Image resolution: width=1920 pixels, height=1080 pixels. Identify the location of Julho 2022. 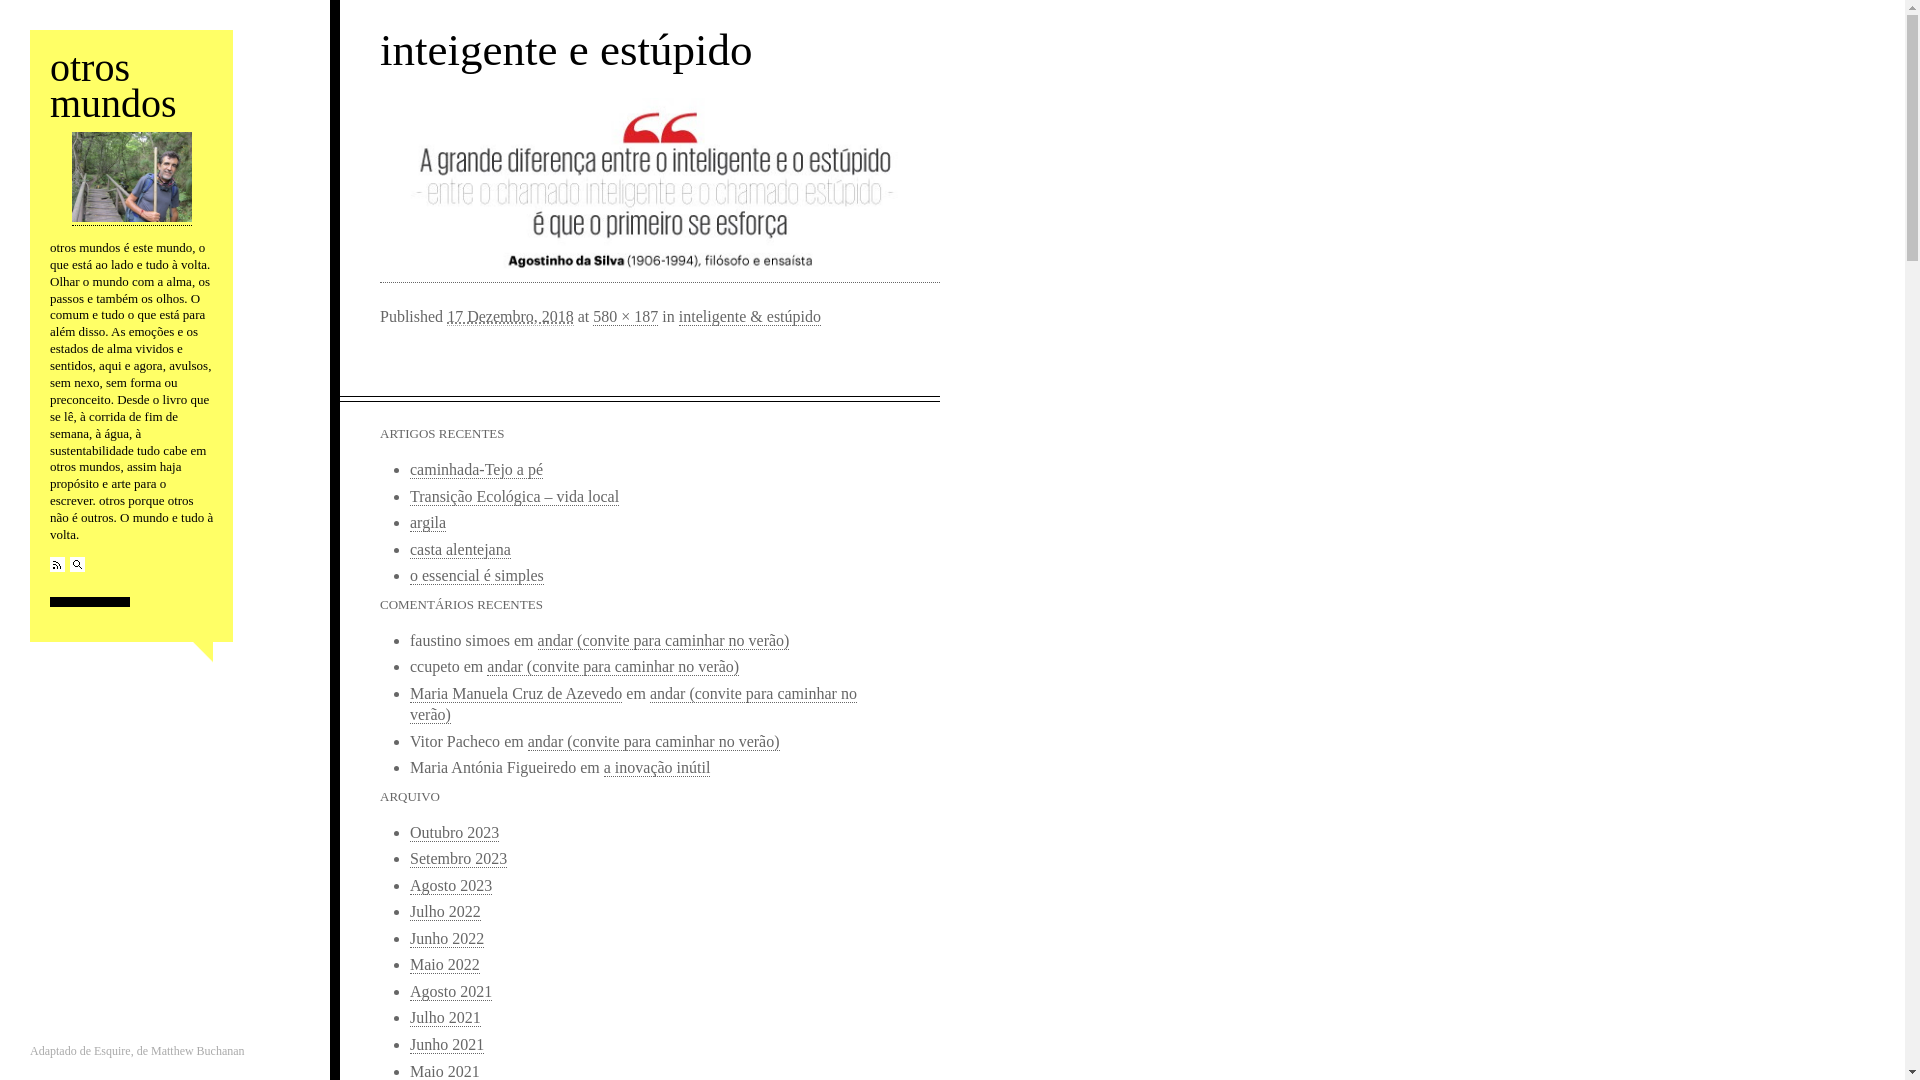
(446, 912).